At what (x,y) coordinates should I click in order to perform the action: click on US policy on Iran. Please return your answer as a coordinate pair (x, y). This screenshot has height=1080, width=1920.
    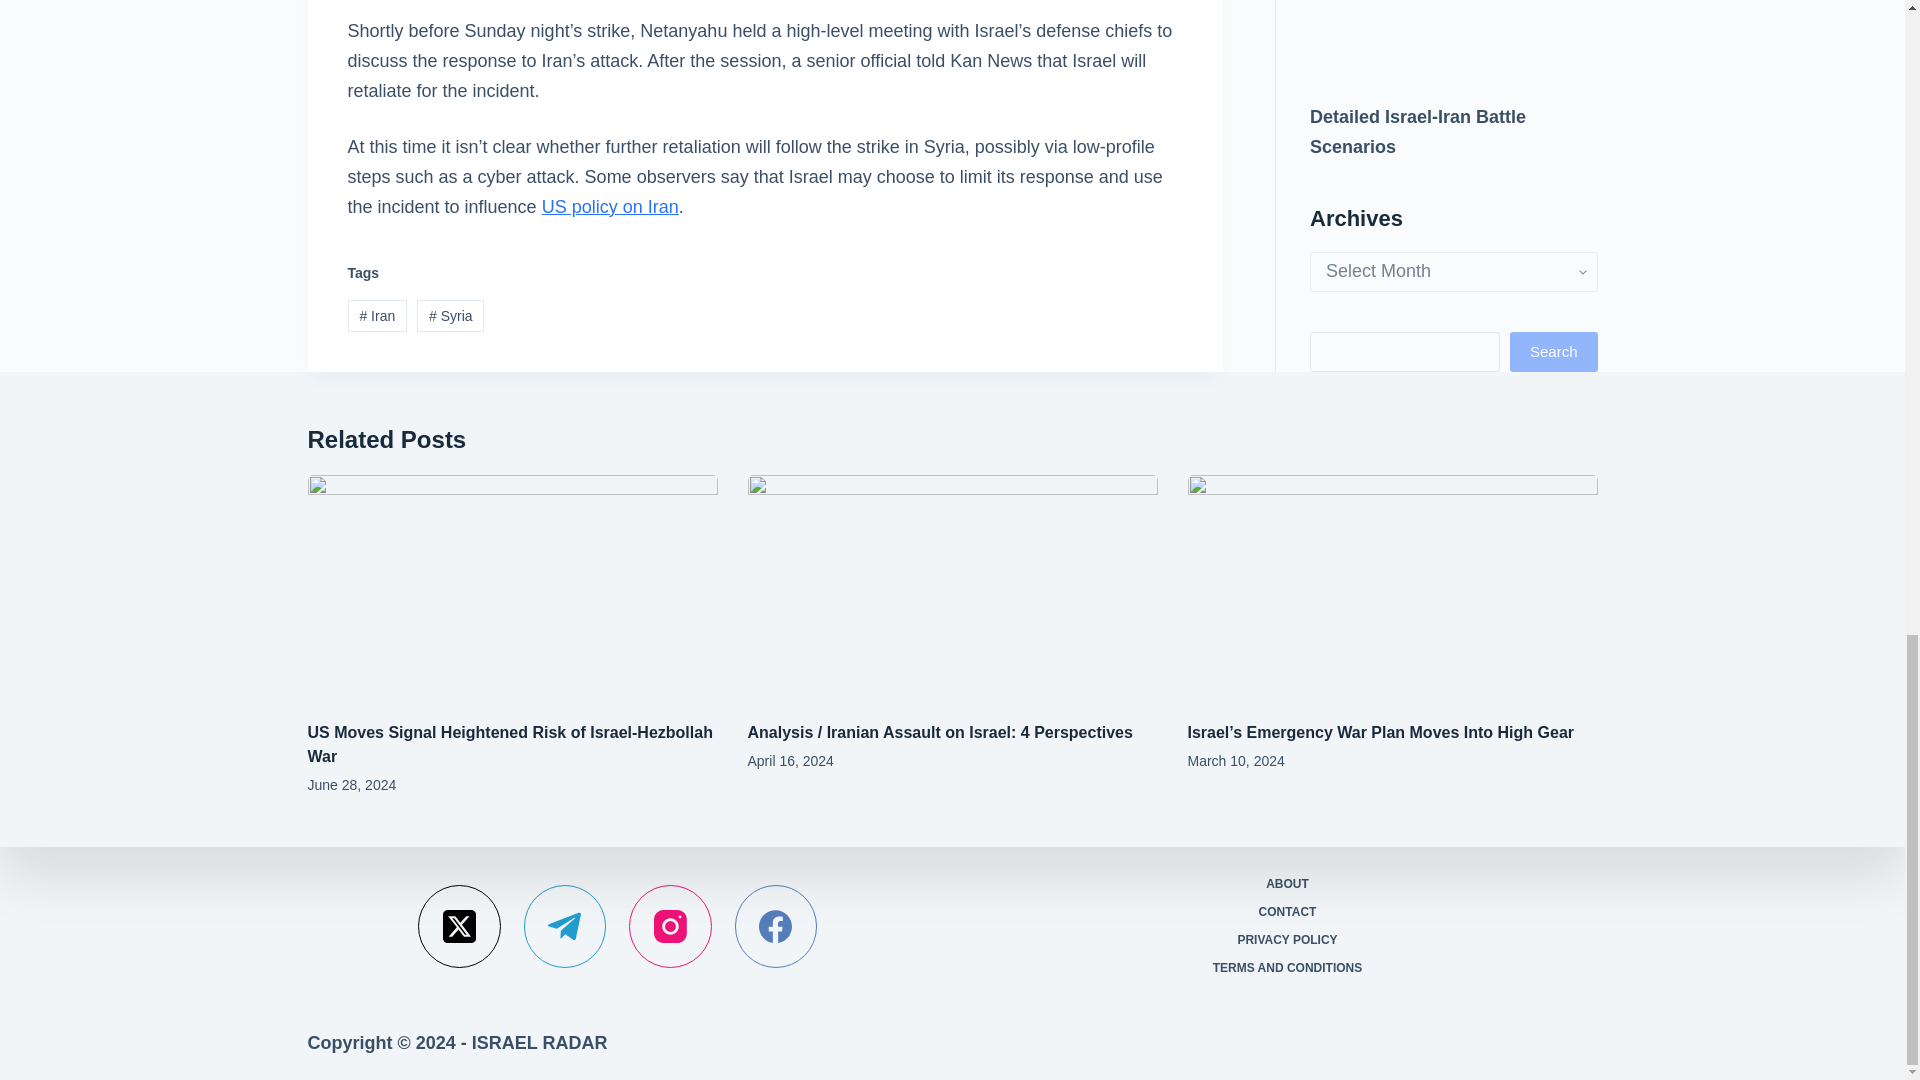
    Looking at the image, I should click on (610, 206).